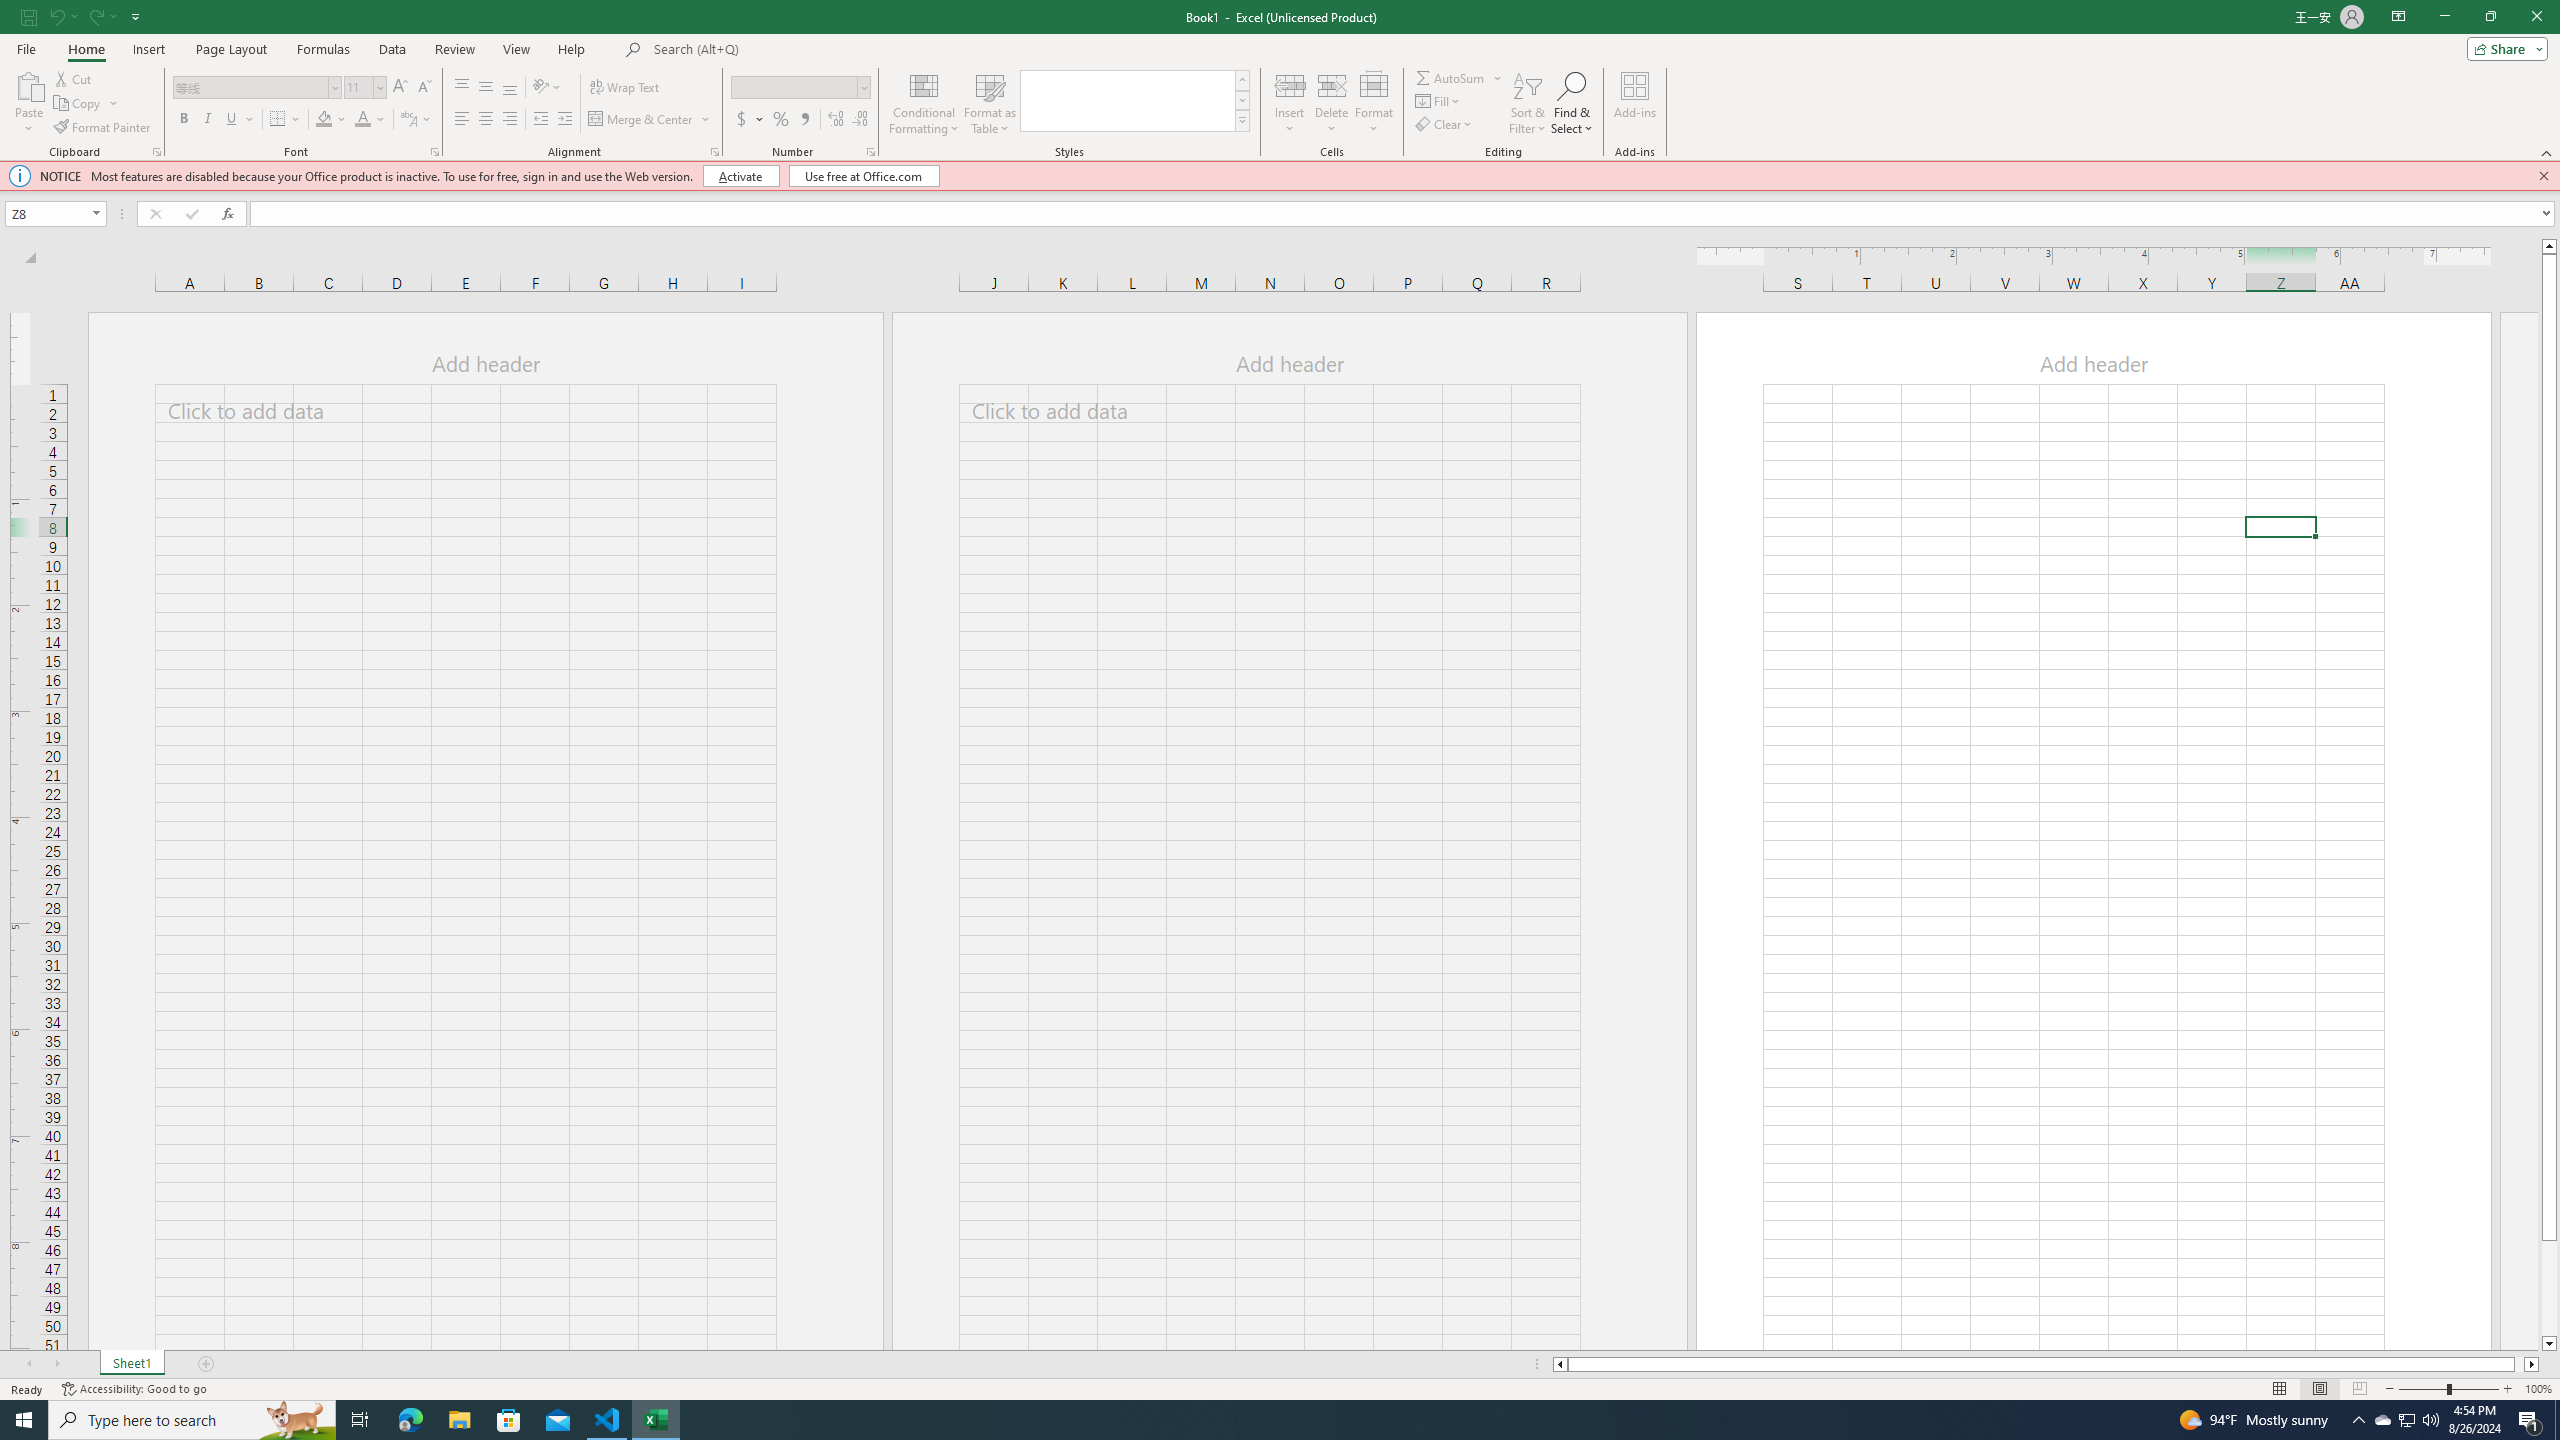 The width and height of the screenshot is (2560, 1440). What do you see at coordinates (486, 88) in the screenshot?
I see `Middle Align` at bounding box center [486, 88].